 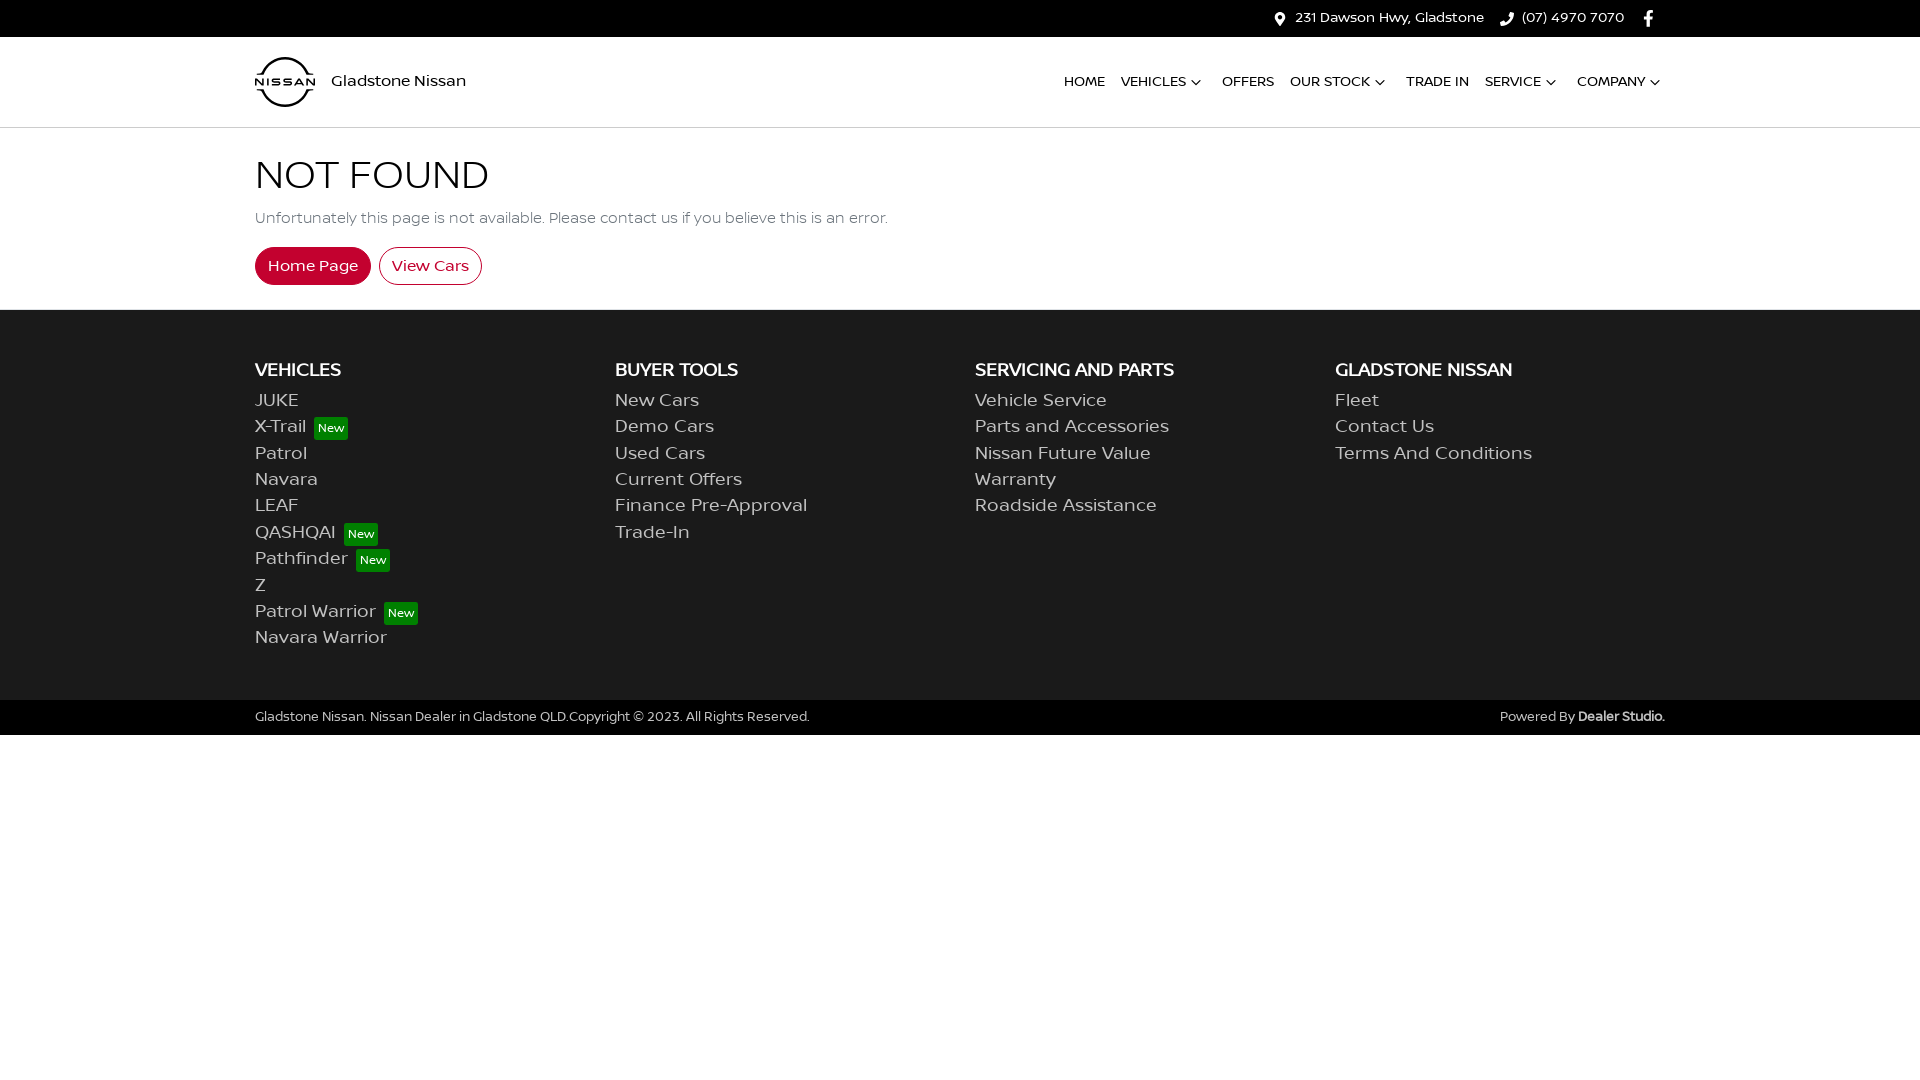 I want to click on Warranty, so click(x=1016, y=480).